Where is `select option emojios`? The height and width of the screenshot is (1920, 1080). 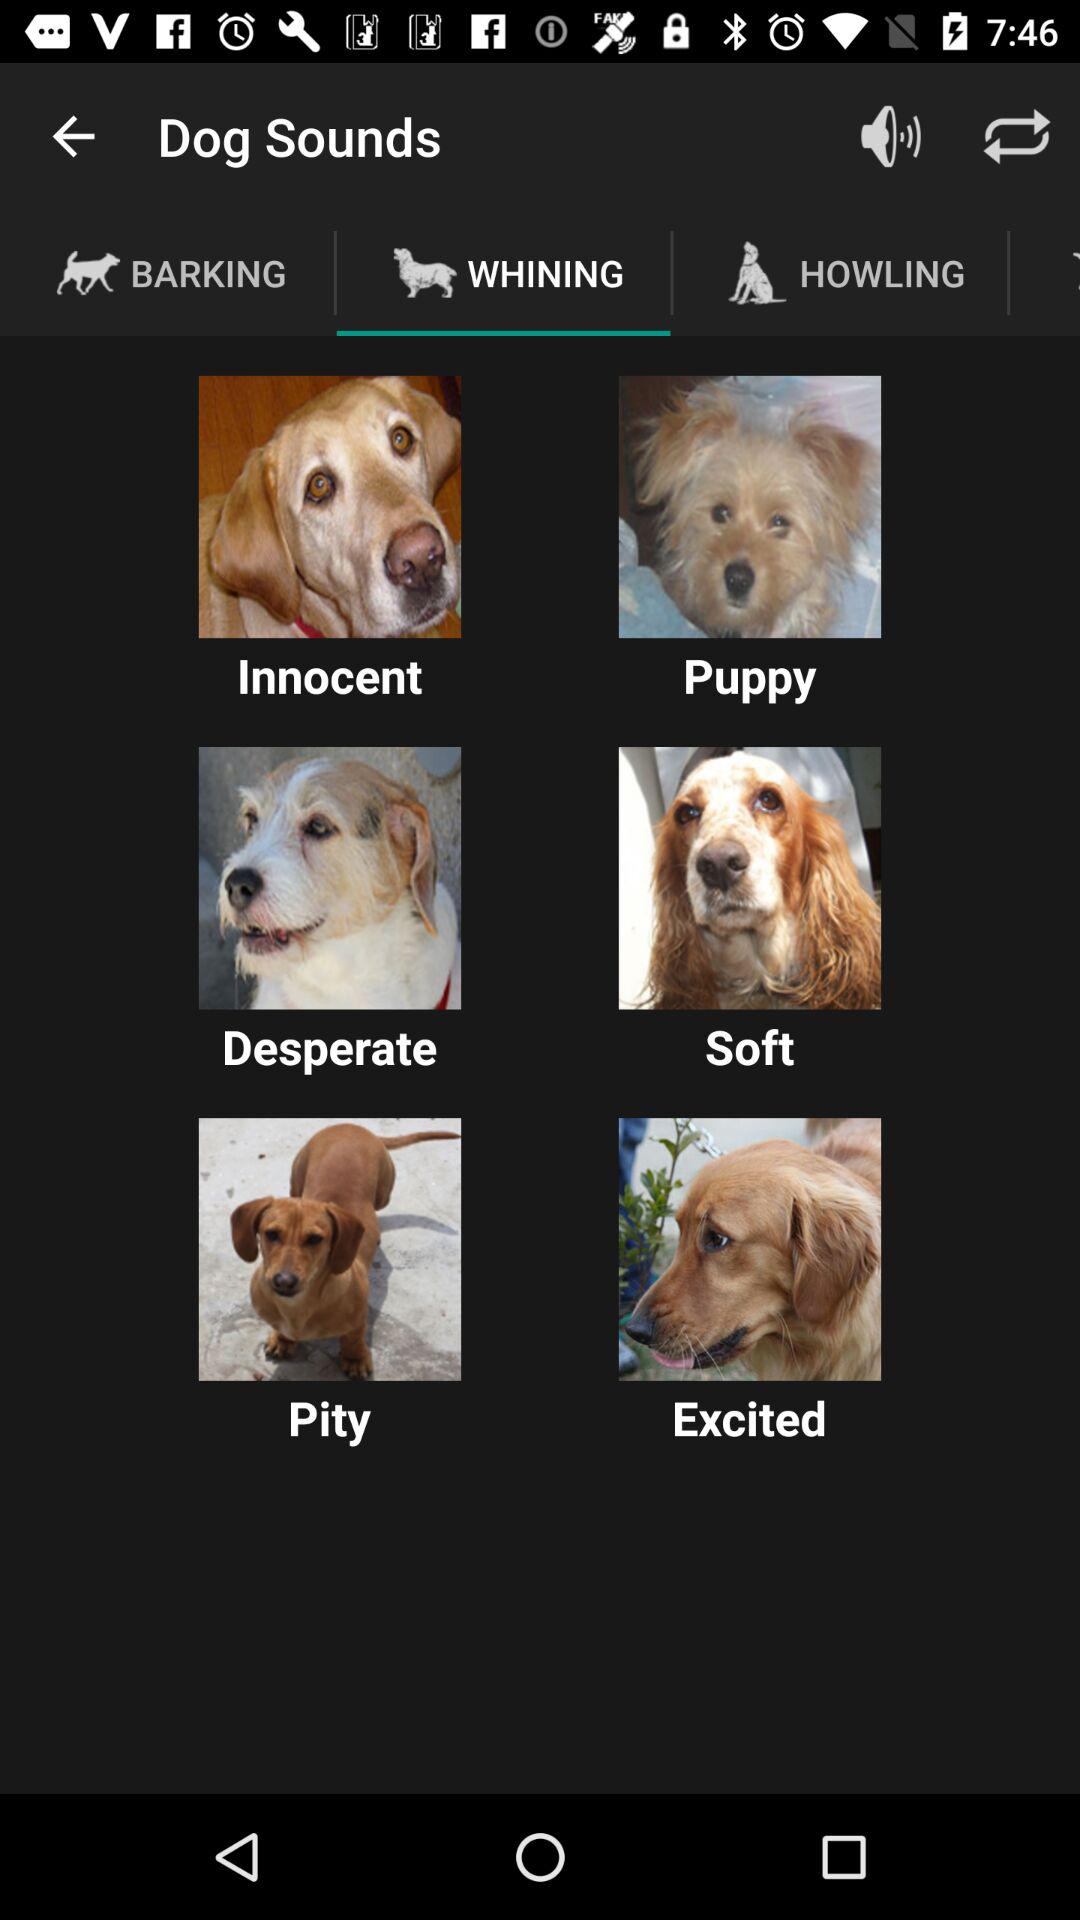 select option emojios is located at coordinates (330, 1249).